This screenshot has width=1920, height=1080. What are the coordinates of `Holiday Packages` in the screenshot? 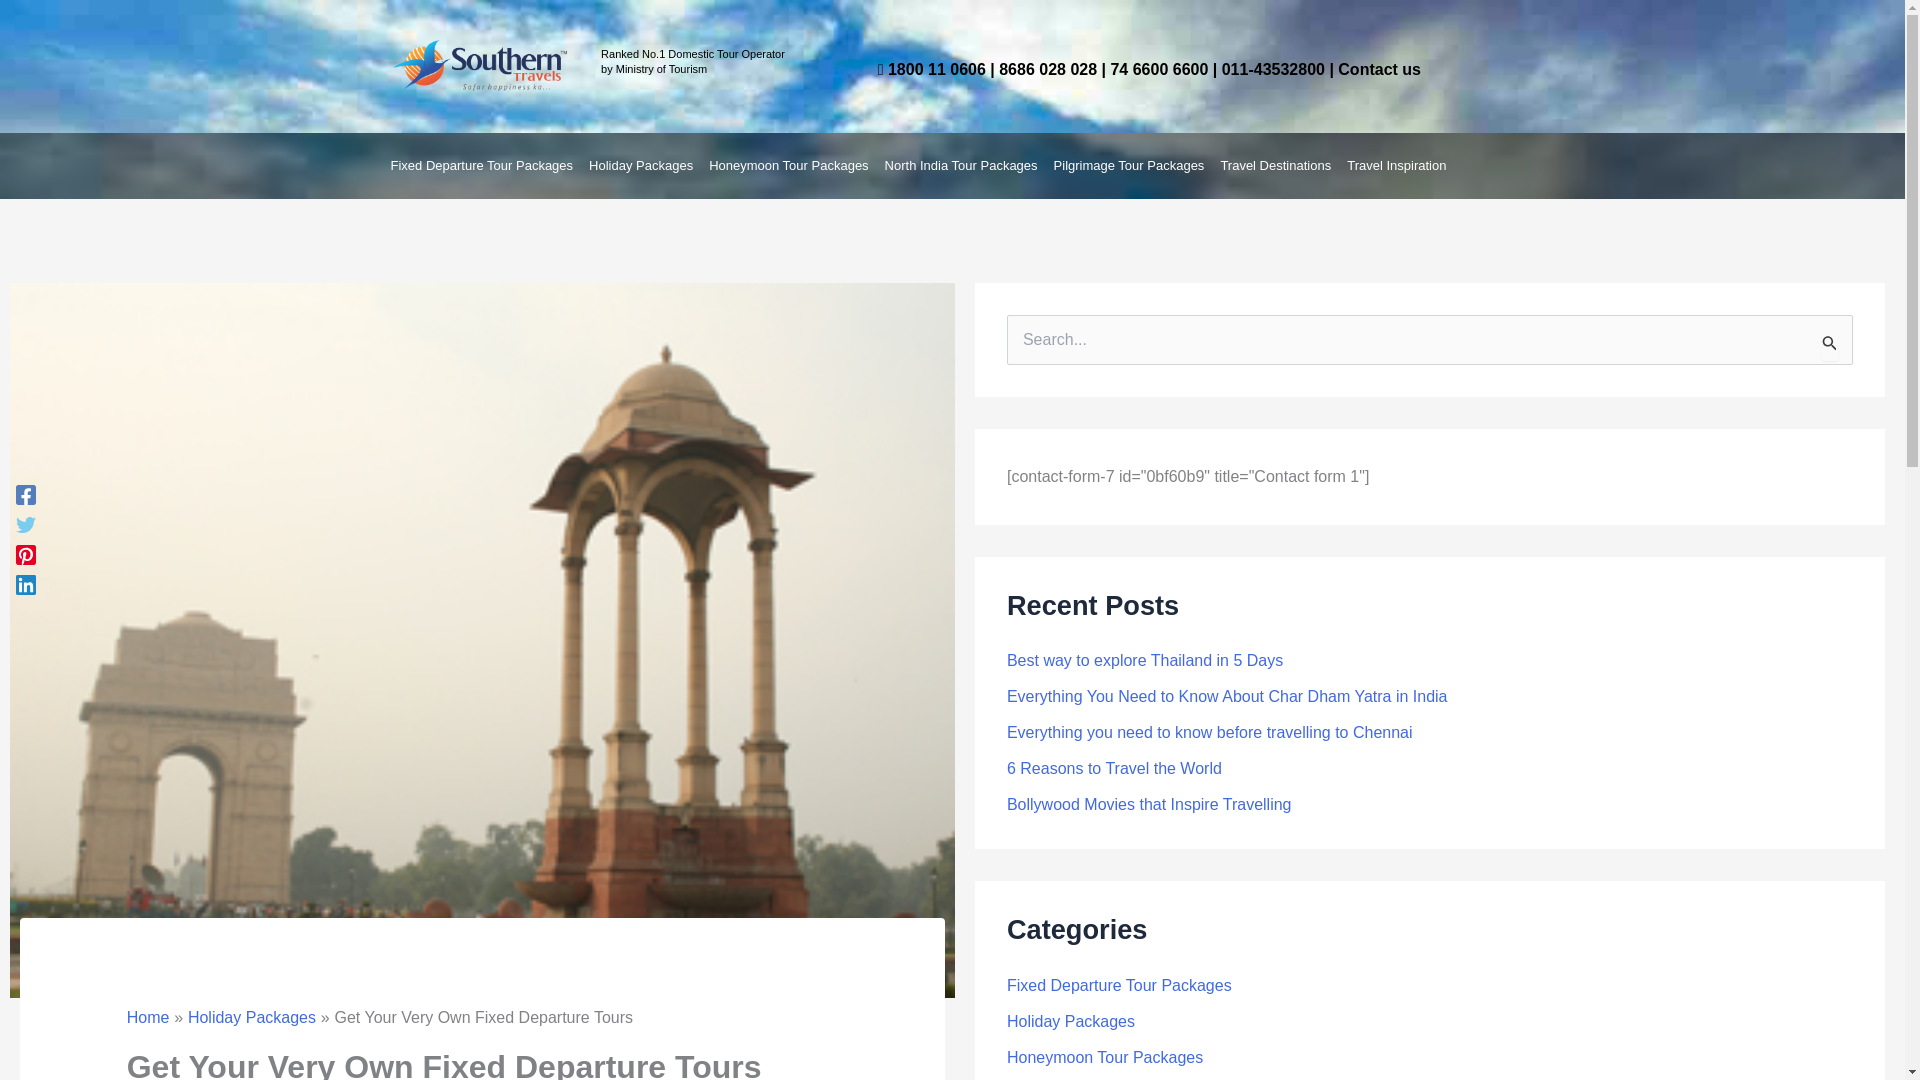 It's located at (252, 1017).